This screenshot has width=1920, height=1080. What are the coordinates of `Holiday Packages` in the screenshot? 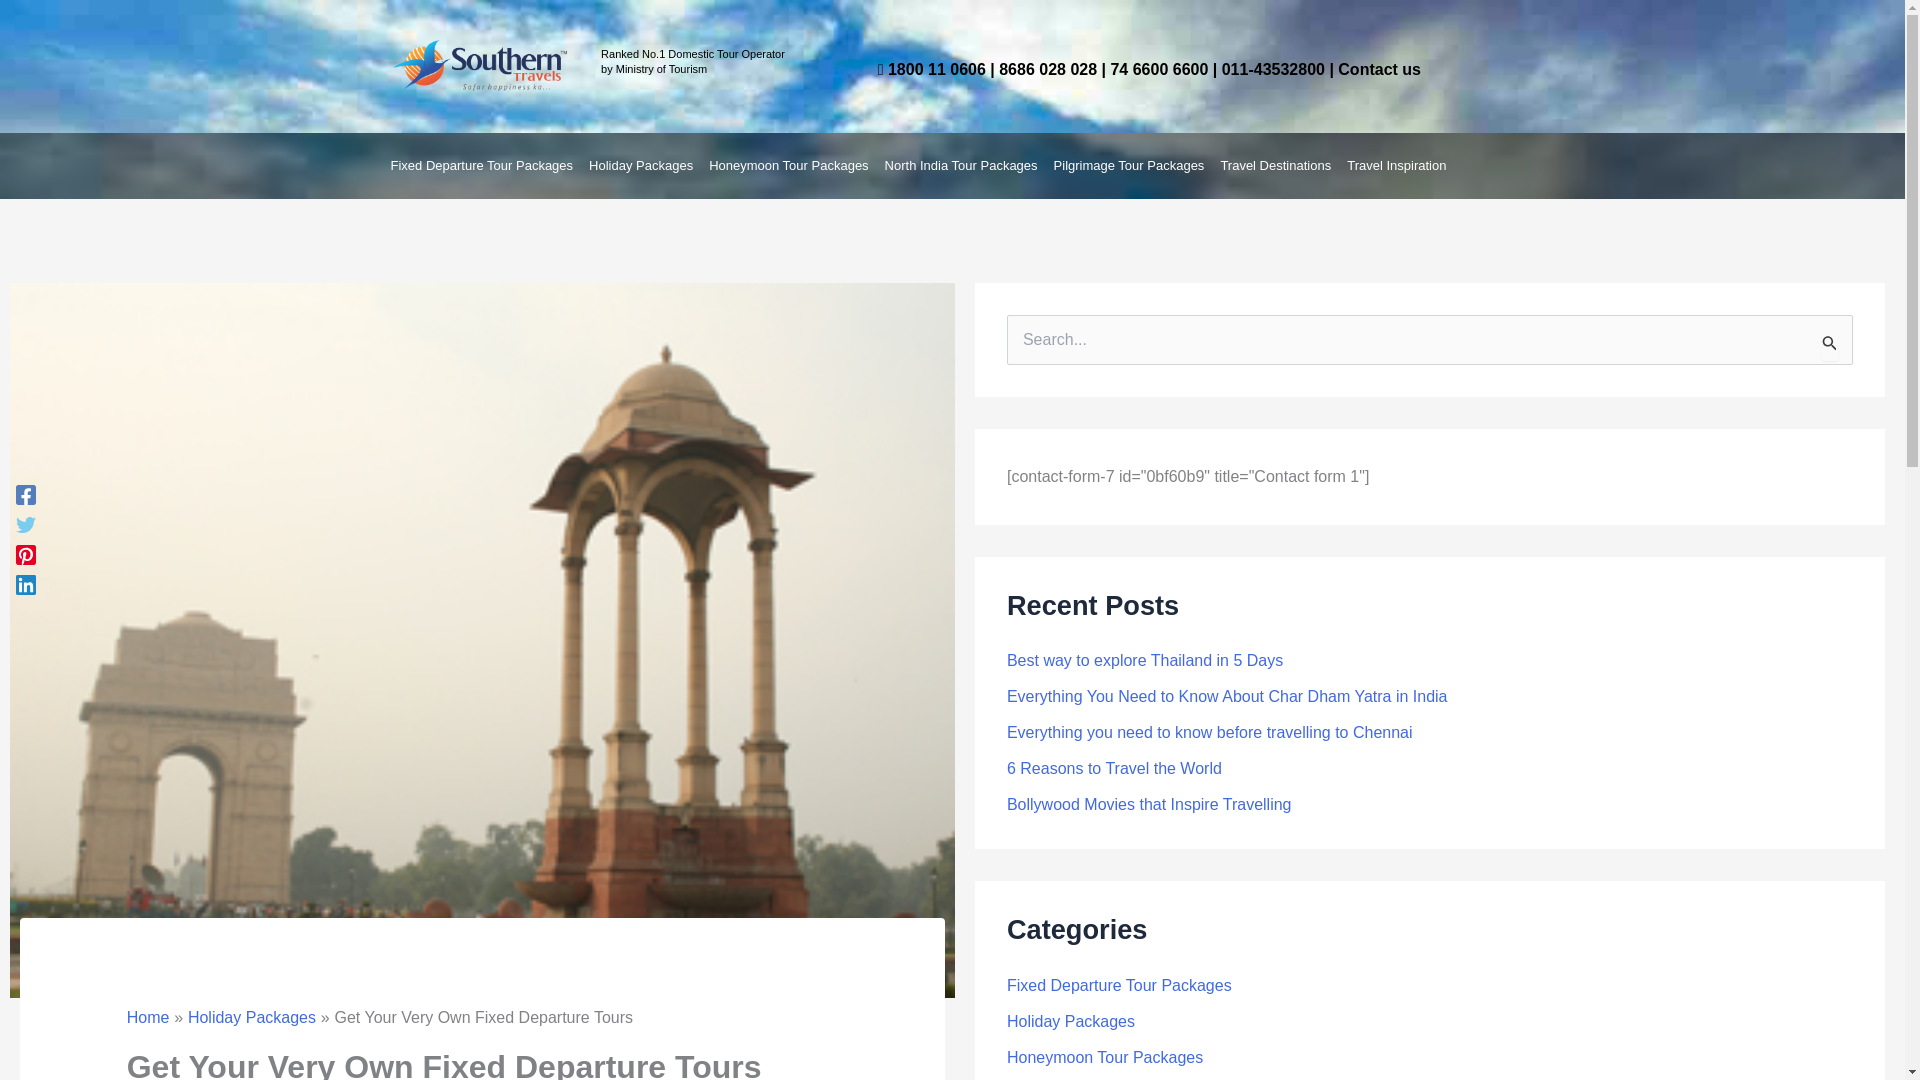 It's located at (252, 1017).